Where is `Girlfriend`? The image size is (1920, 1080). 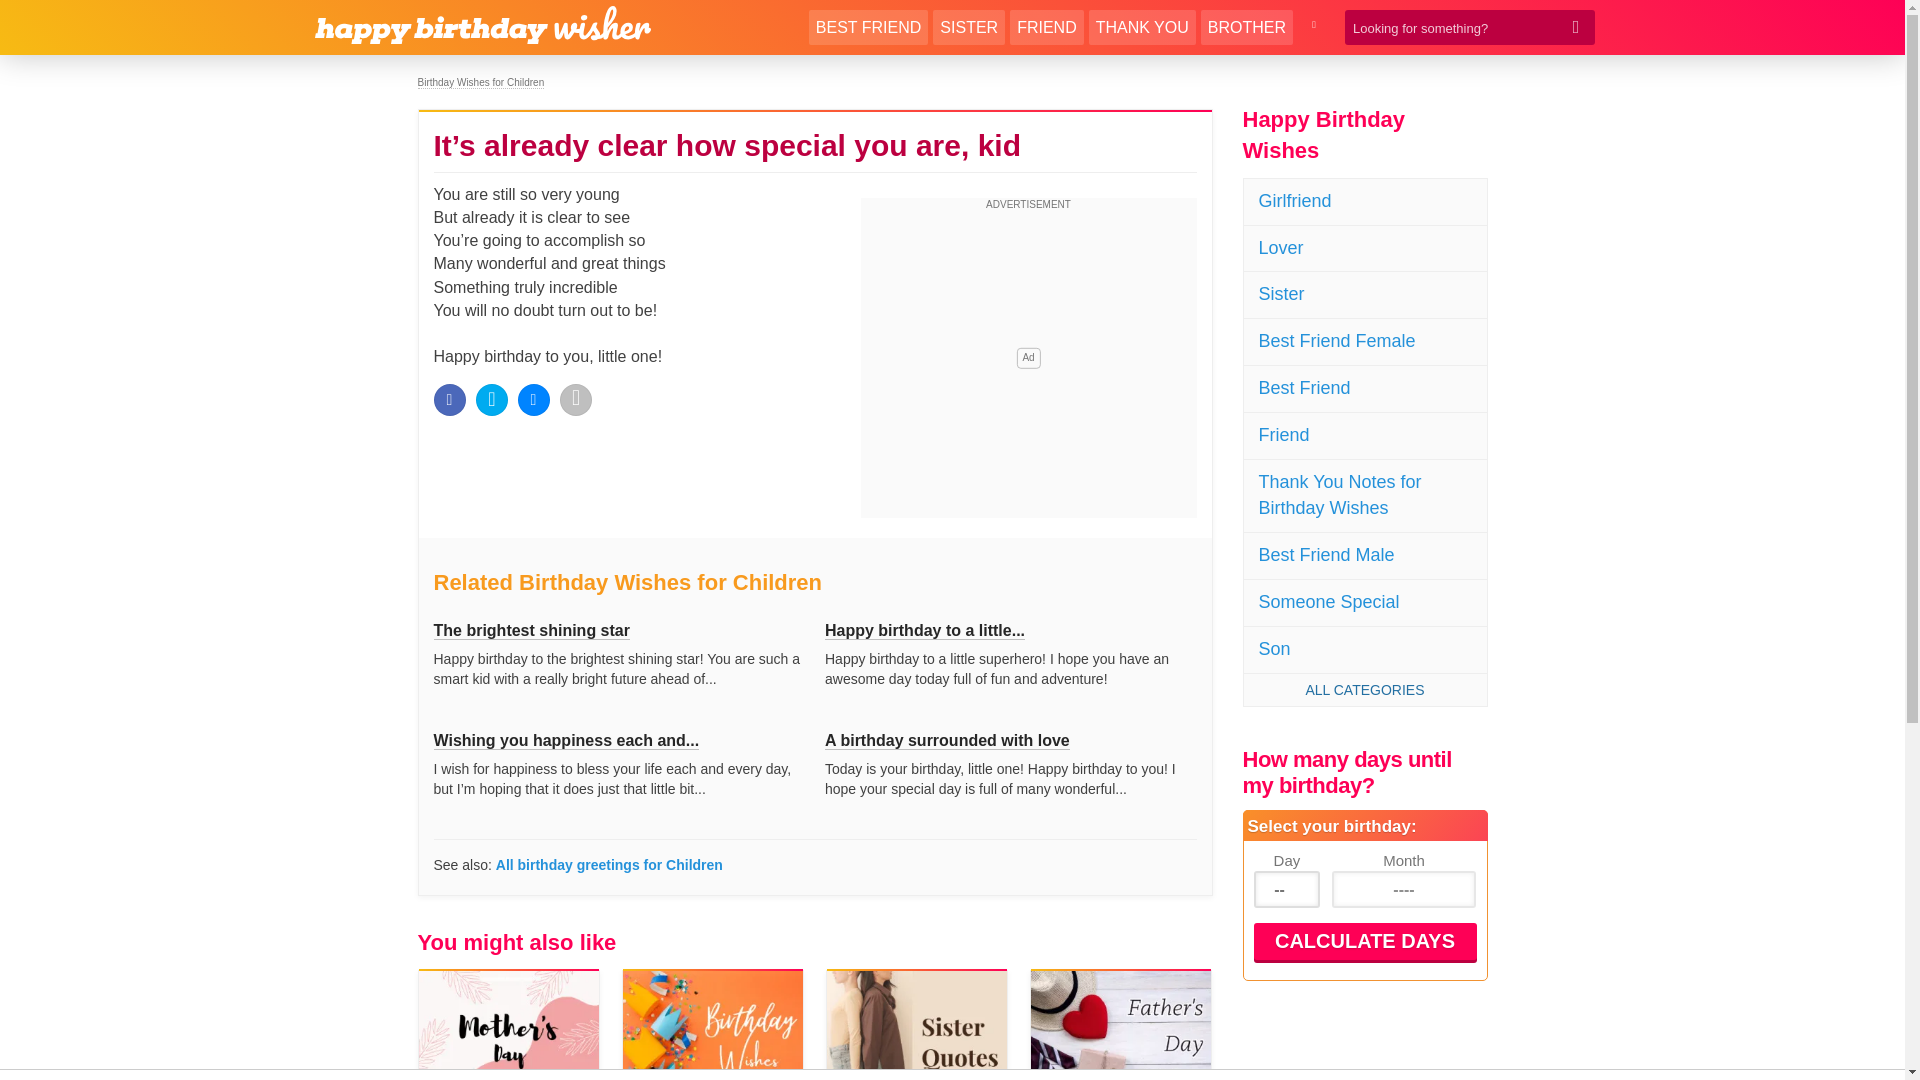 Girlfriend is located at coordinates (1365, 202).